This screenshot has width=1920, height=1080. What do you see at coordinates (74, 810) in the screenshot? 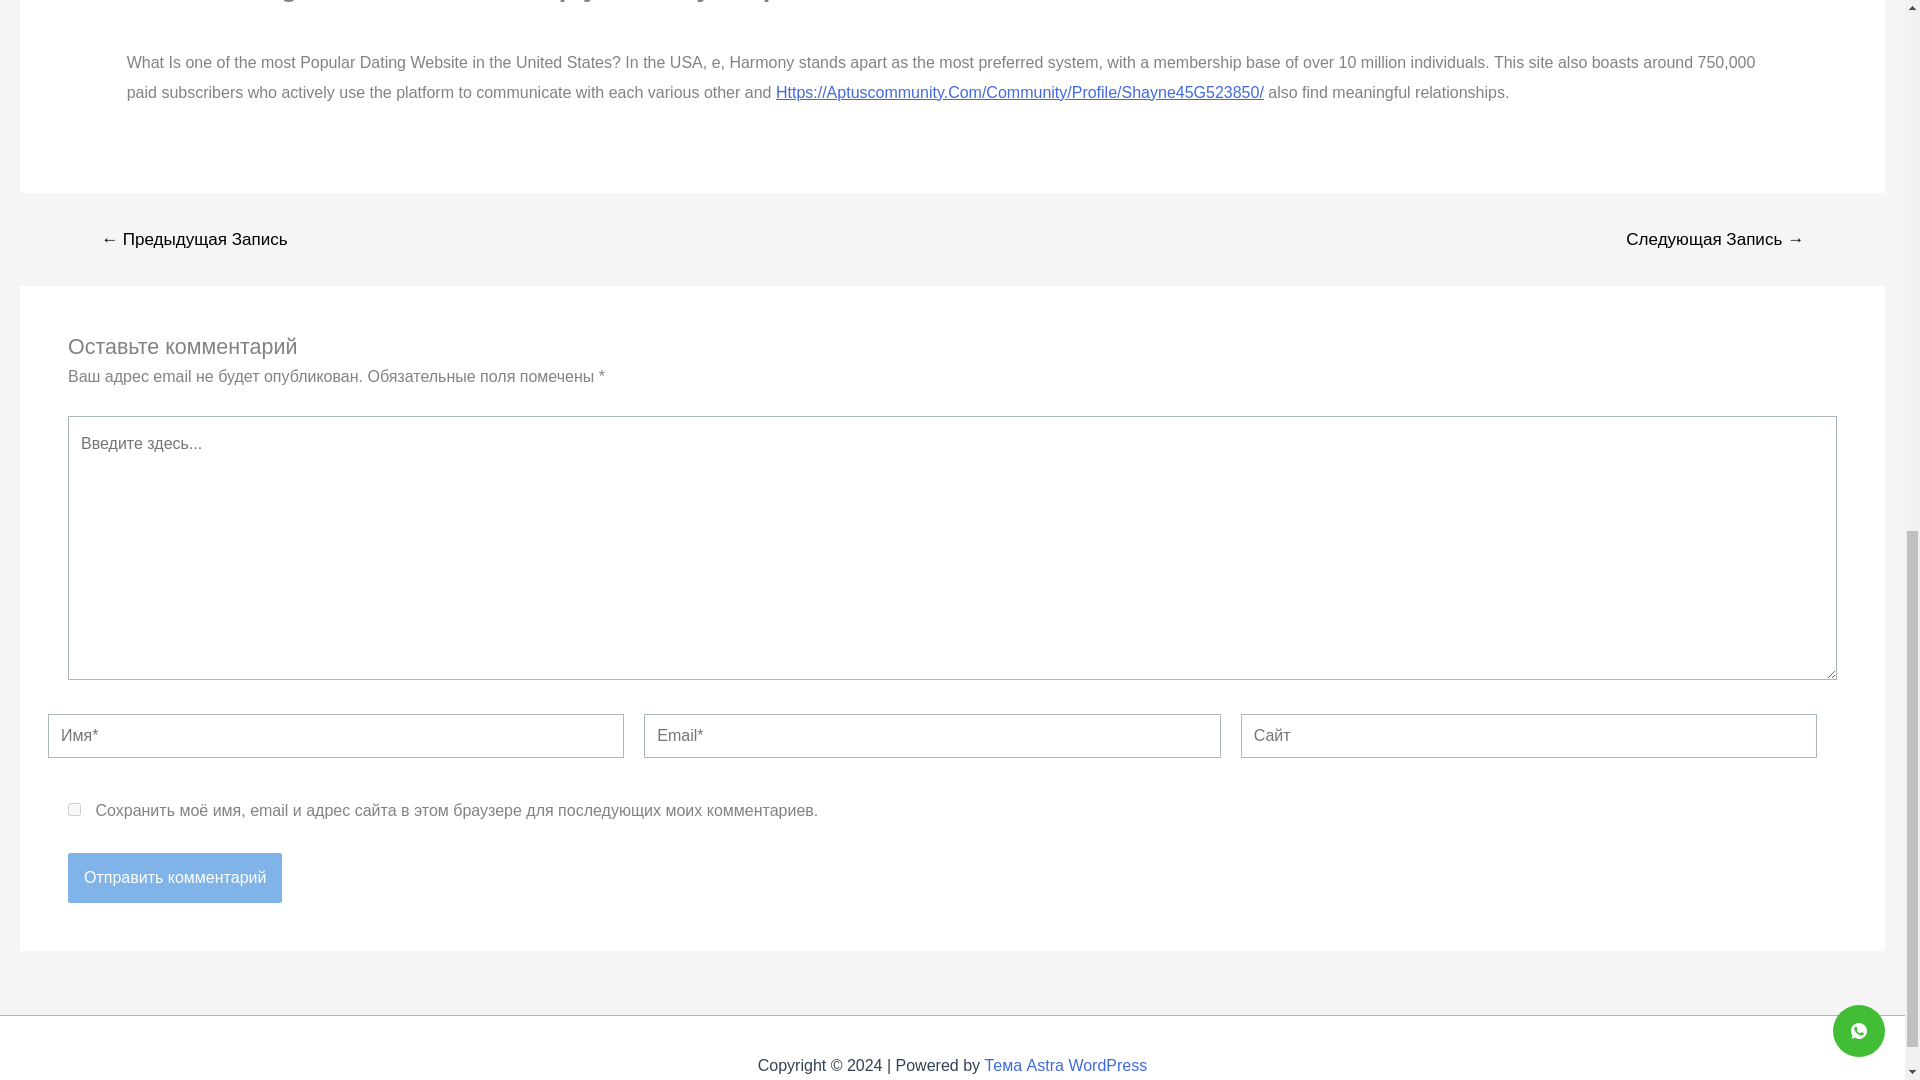
I see `yes` at bounding box center [74, 810].